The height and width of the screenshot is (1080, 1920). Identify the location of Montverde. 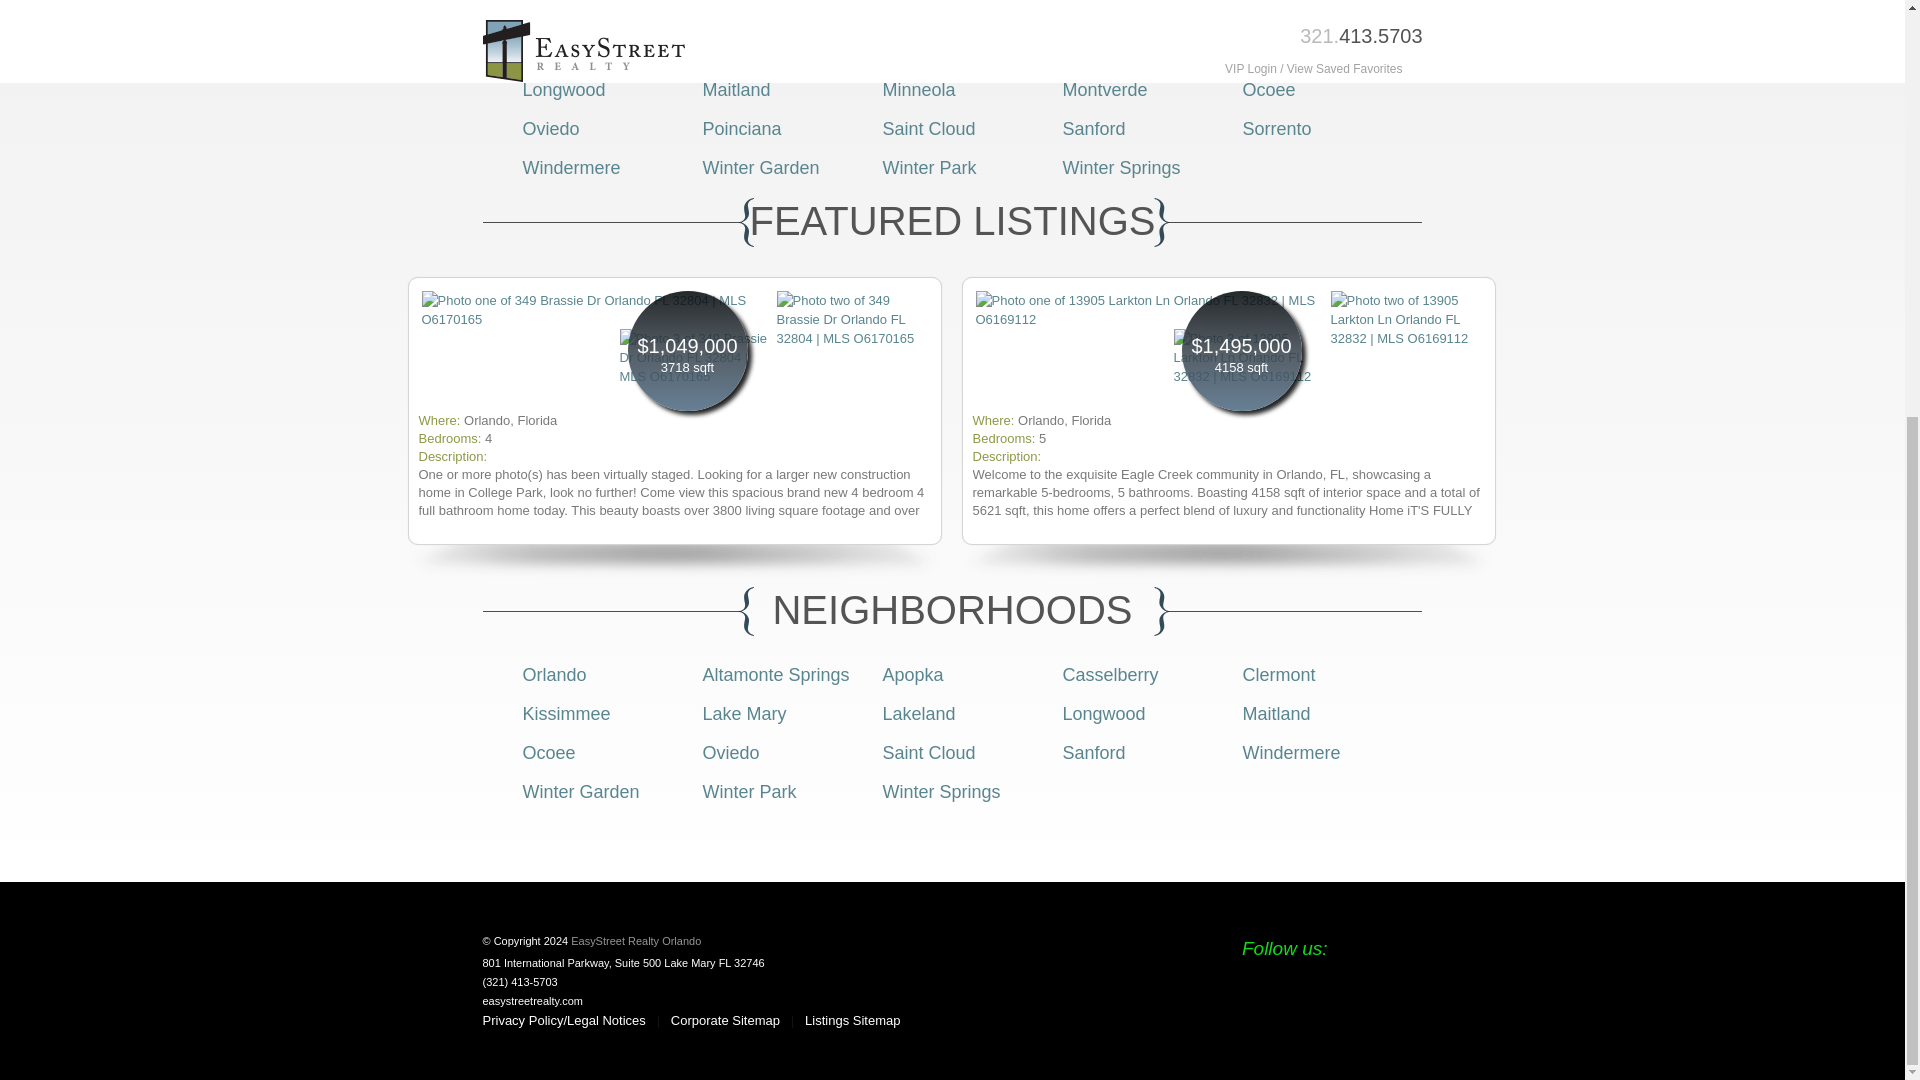
(1104, 90).